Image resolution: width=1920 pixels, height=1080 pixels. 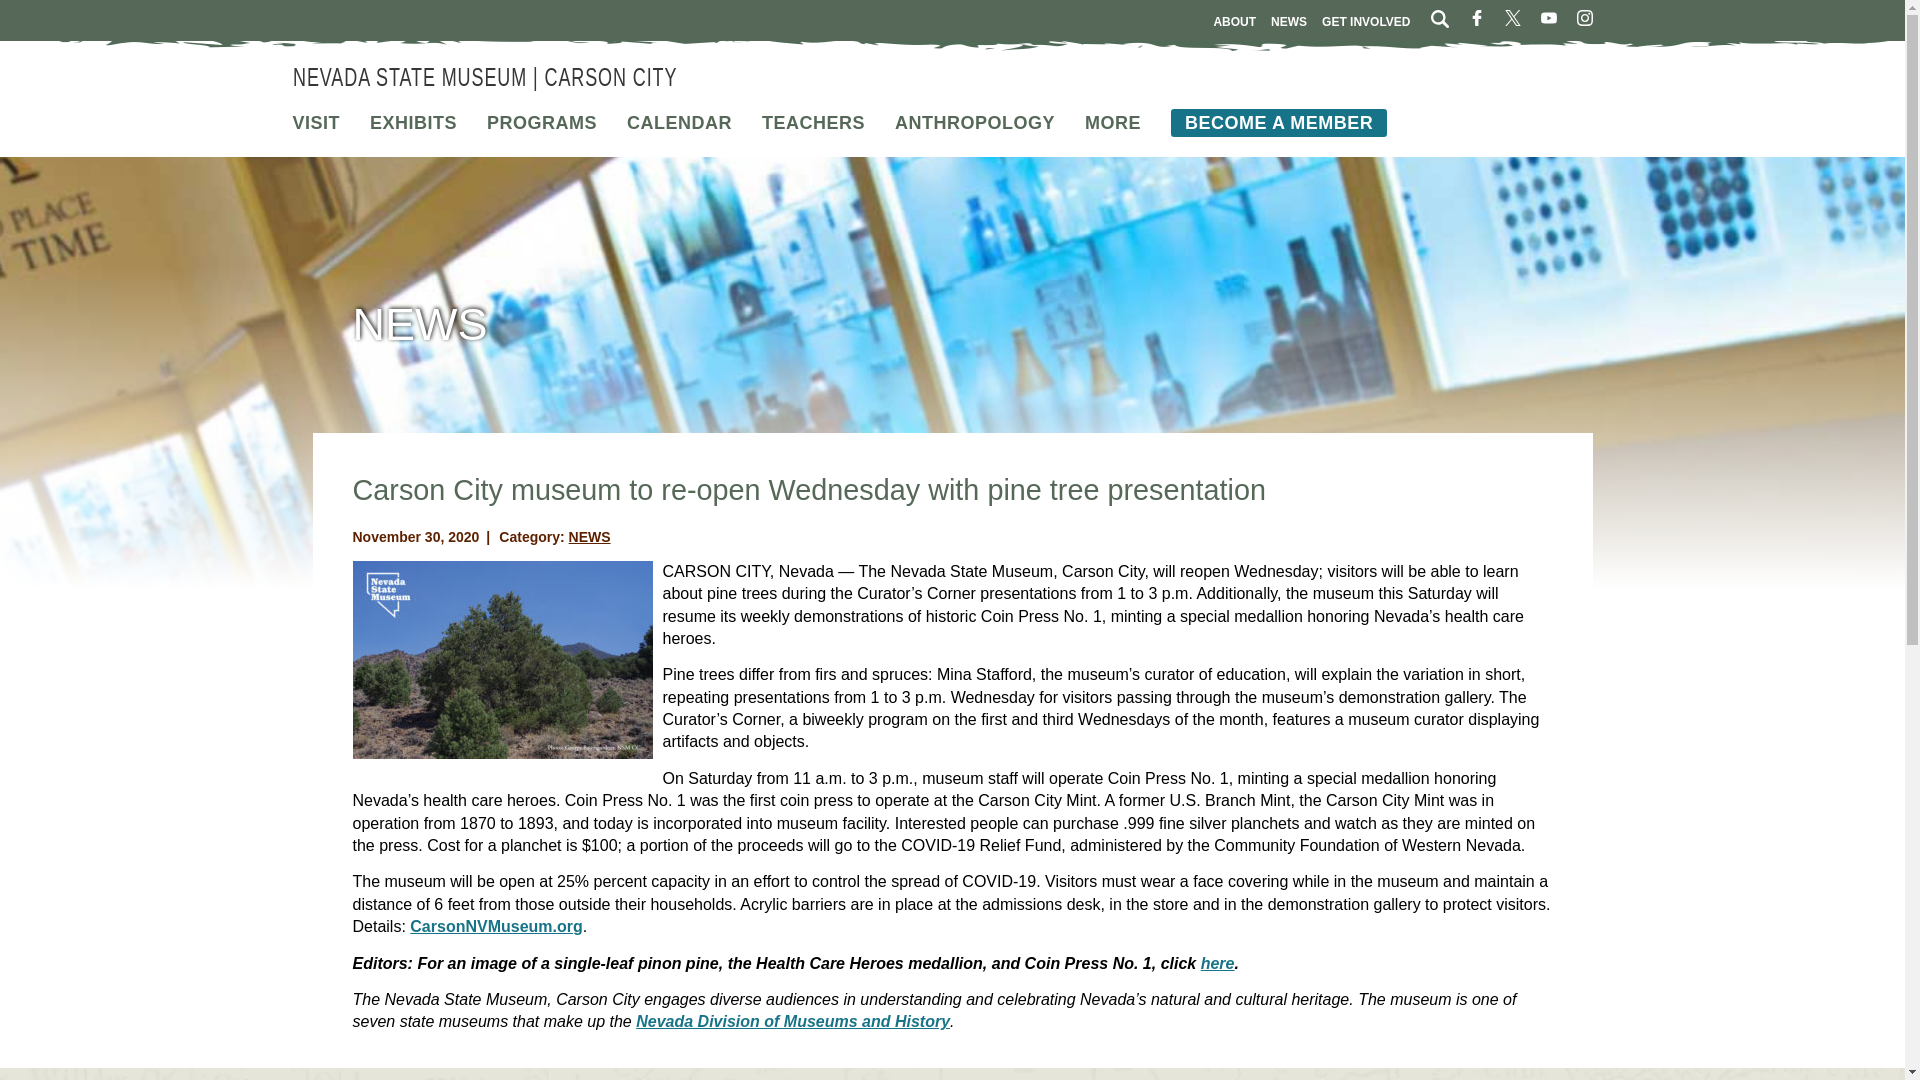 What do you see at coordinates (1218, 963) in the screenshot?
I see `here` at bounding box center [1218, 963].